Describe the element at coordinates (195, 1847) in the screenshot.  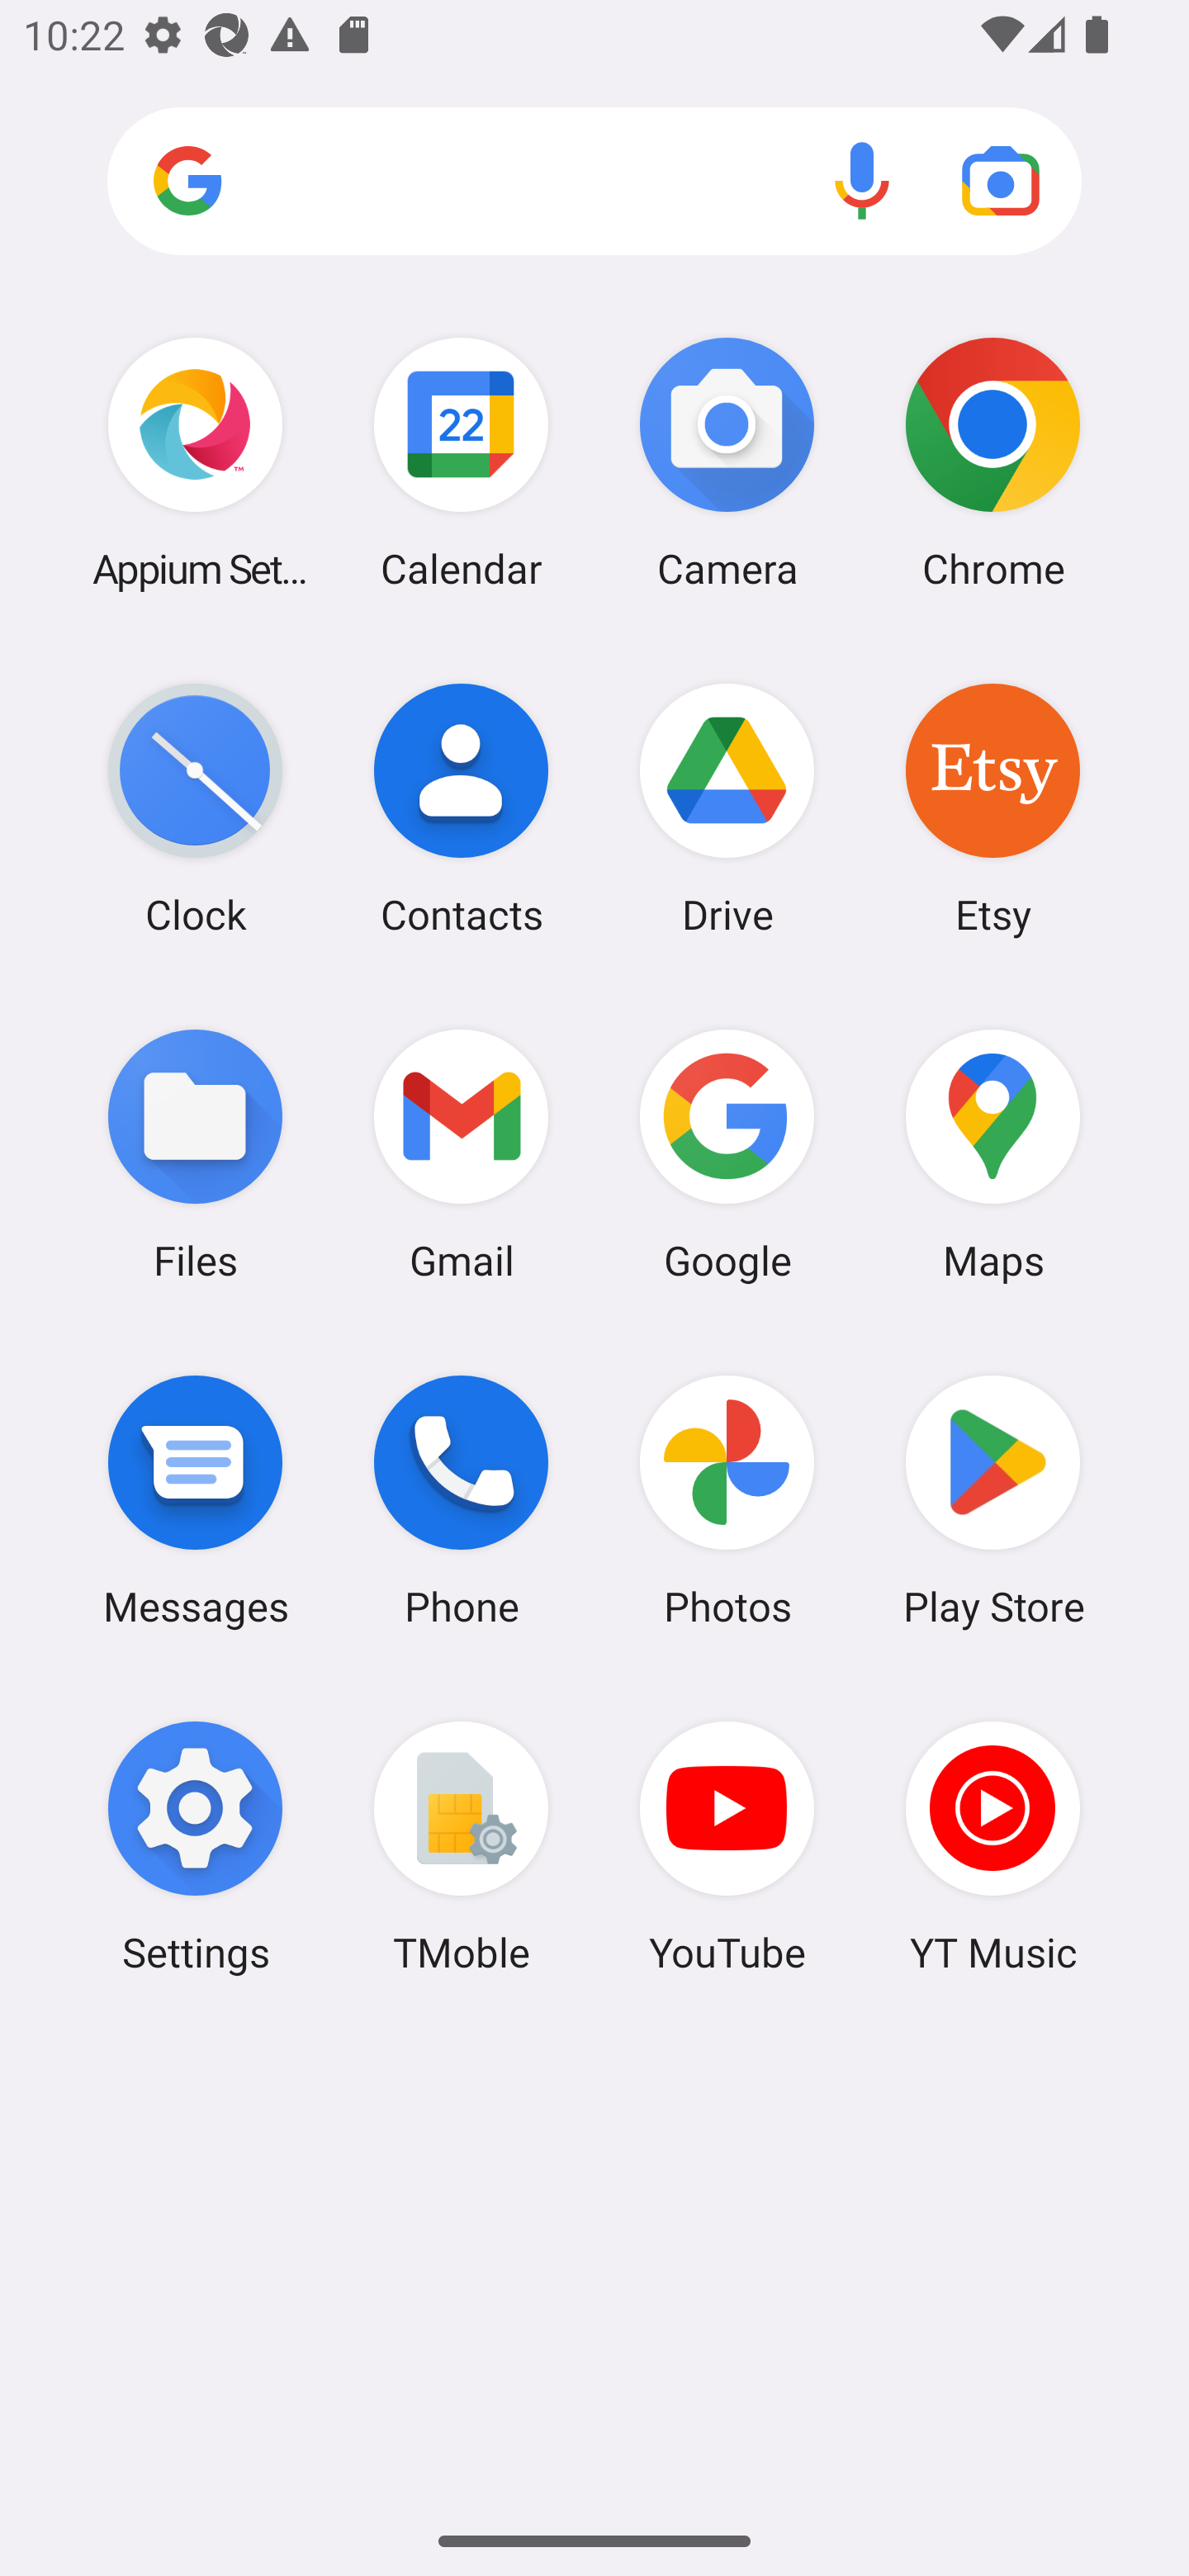
I see `Settings` at that location.